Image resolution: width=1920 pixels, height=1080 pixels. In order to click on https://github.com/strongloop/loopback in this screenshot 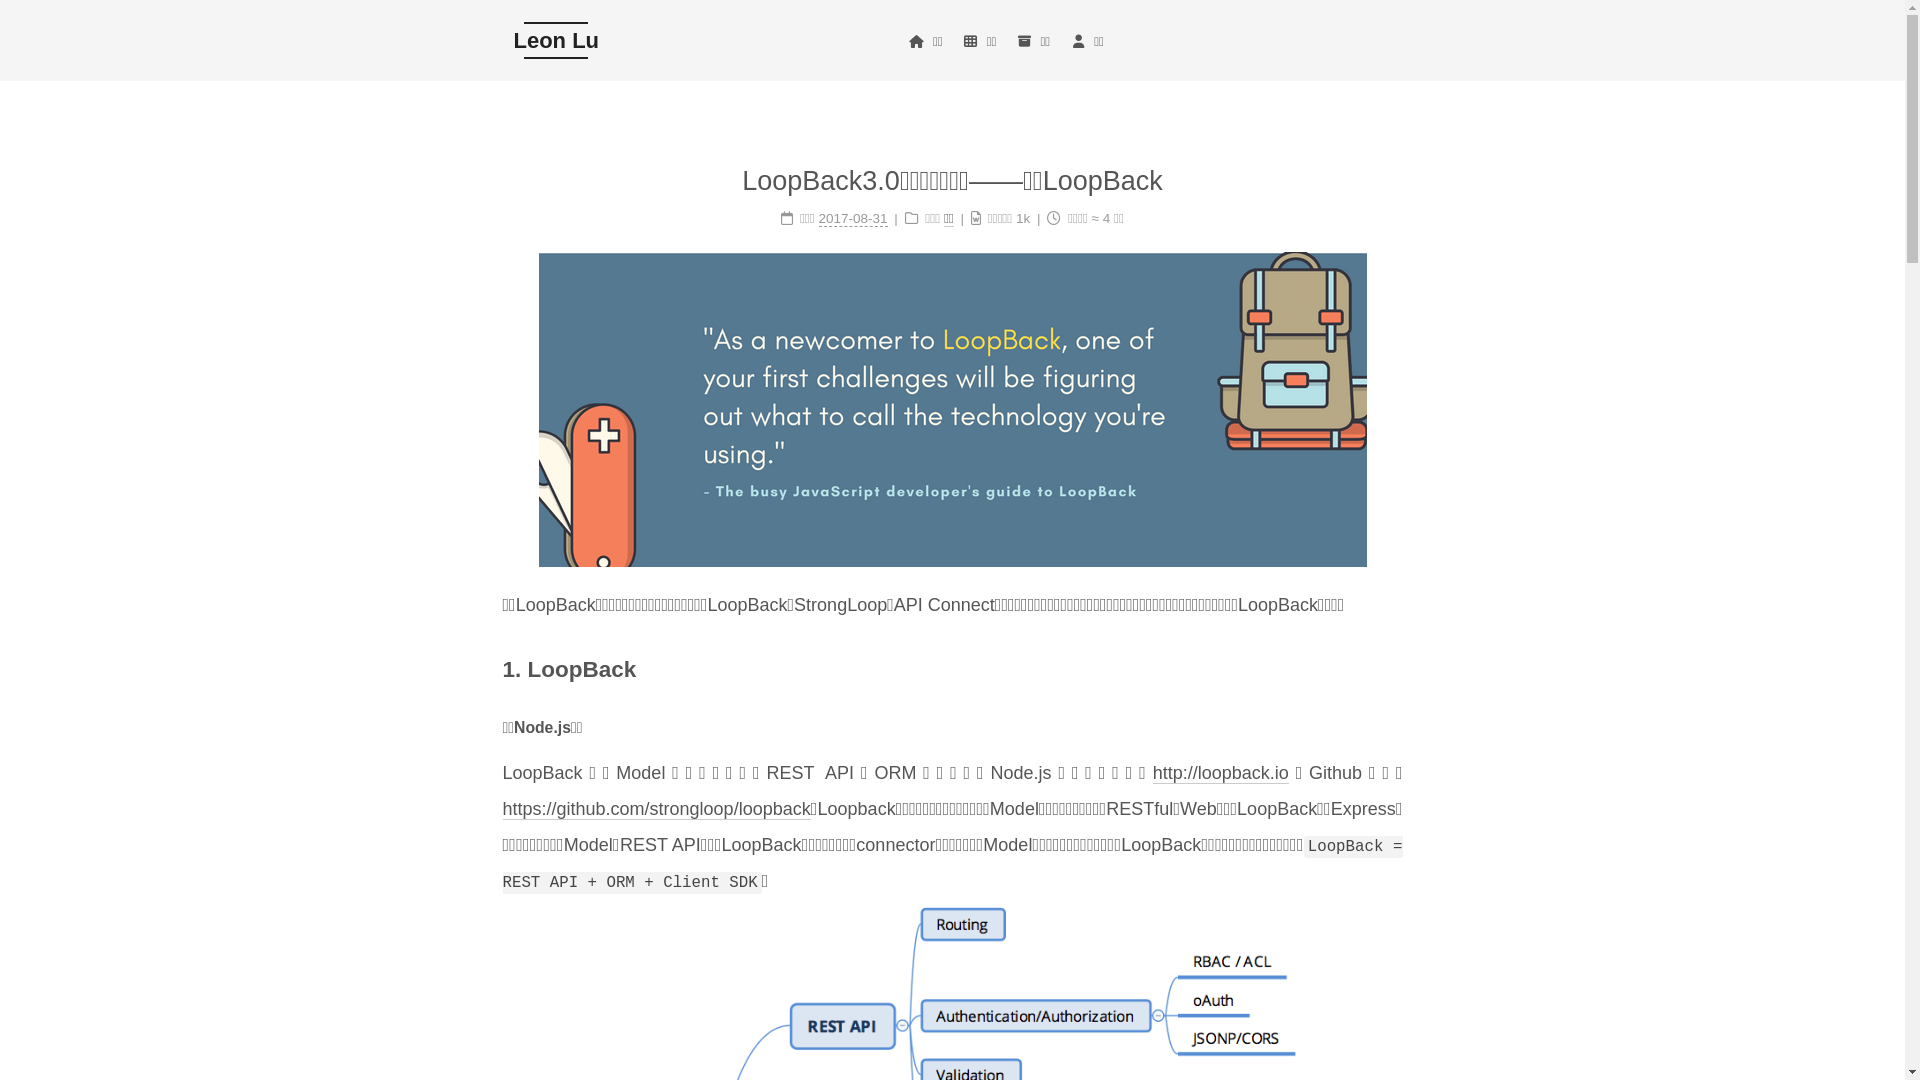, I will do `click(656, 810)`.